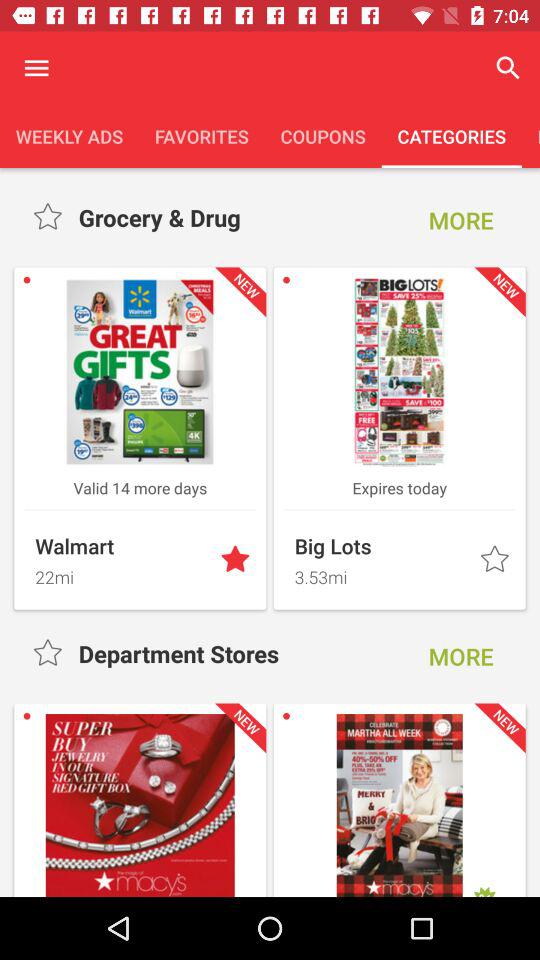  Describe the element at coordinates (36, 68) in the screenshot. I see `click the item above the weekly ads icon` at that location.